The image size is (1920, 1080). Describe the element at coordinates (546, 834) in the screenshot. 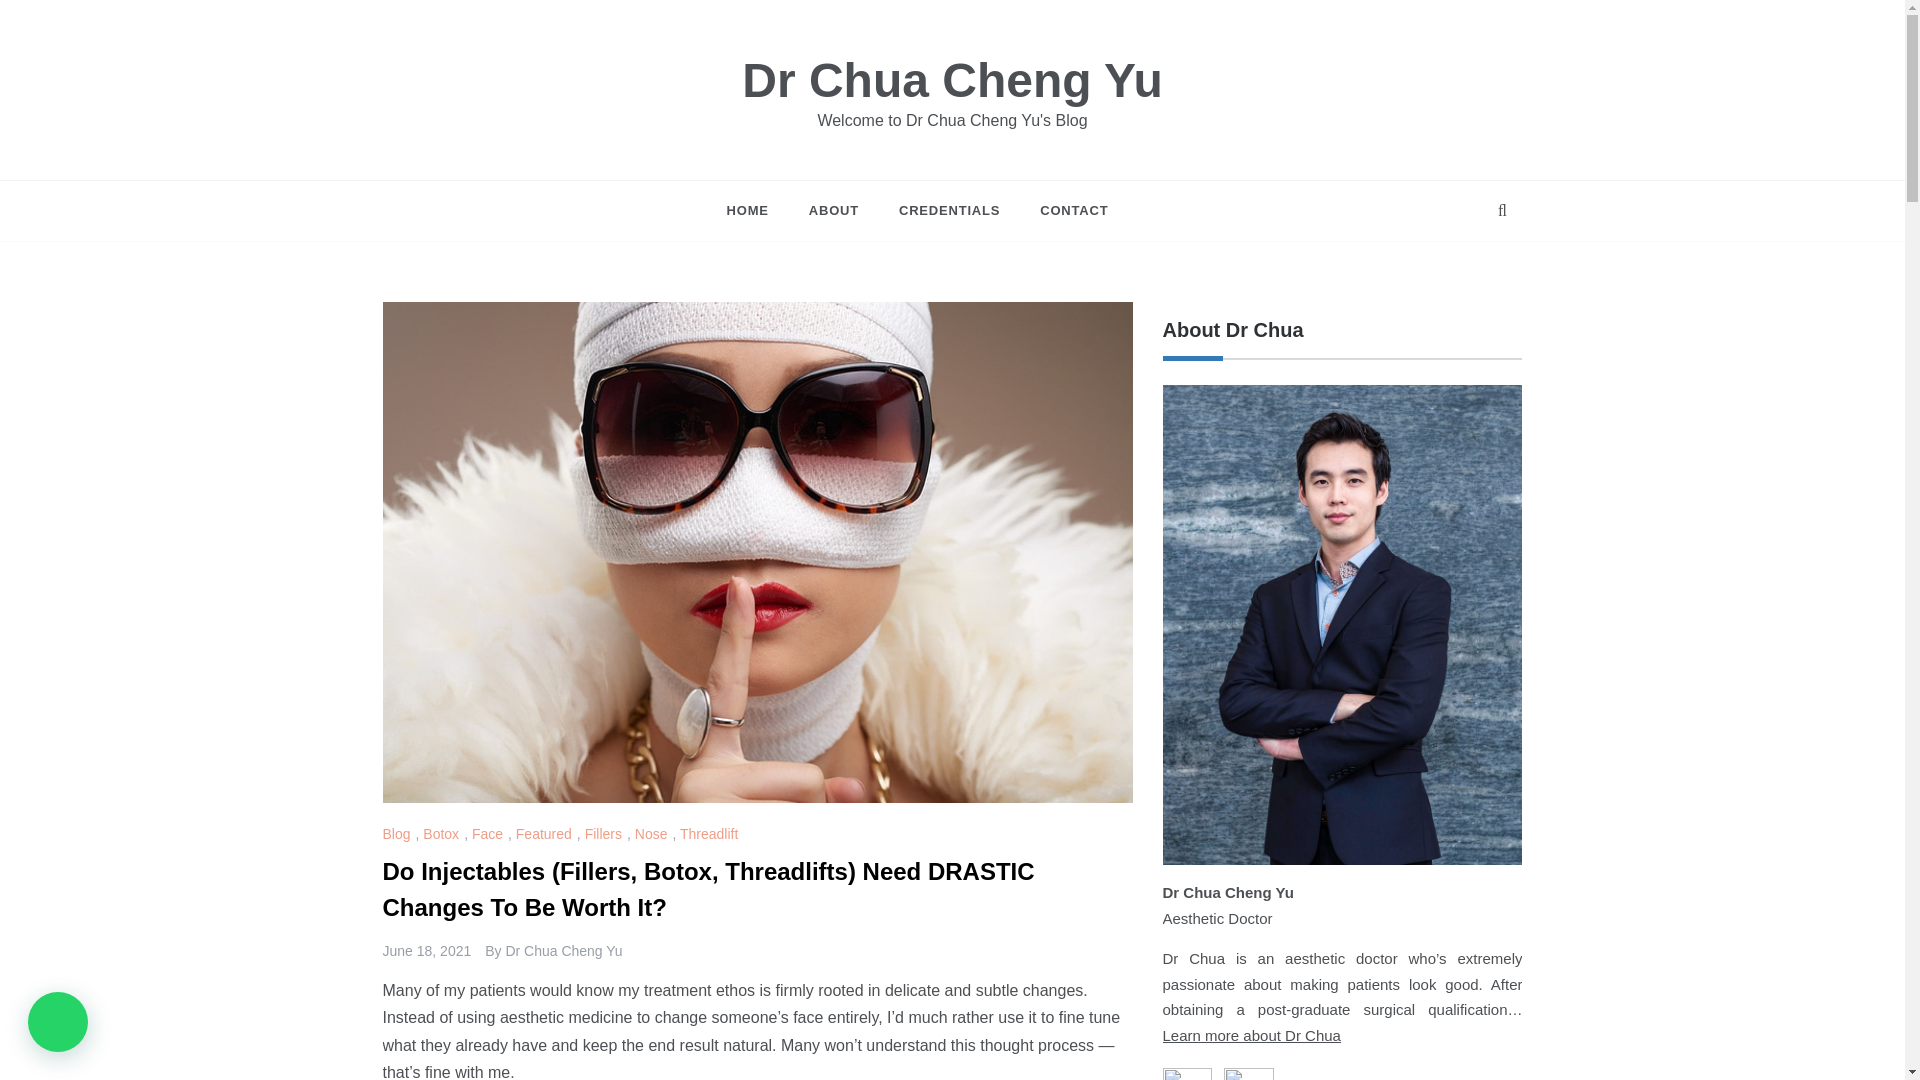

I see `Featured` at that location.